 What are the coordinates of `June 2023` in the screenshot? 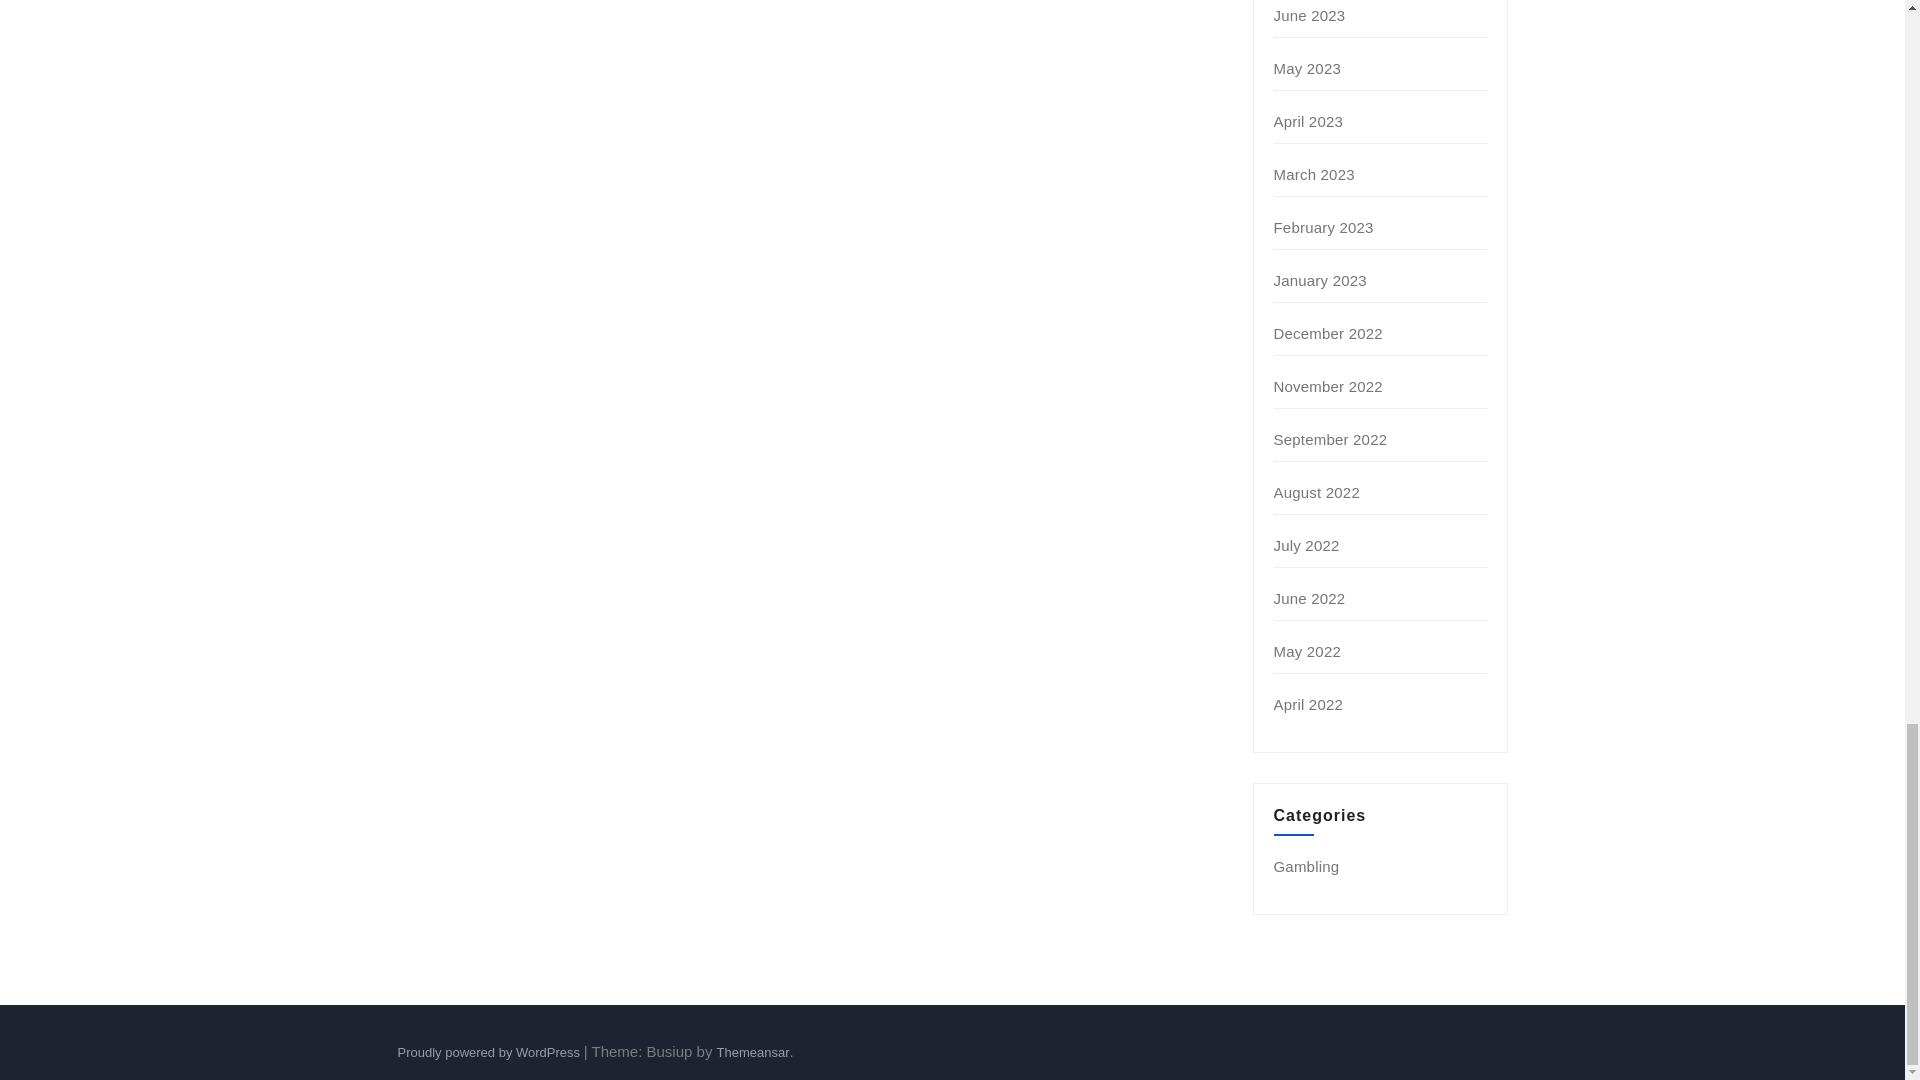 It's located at (1310, 14).